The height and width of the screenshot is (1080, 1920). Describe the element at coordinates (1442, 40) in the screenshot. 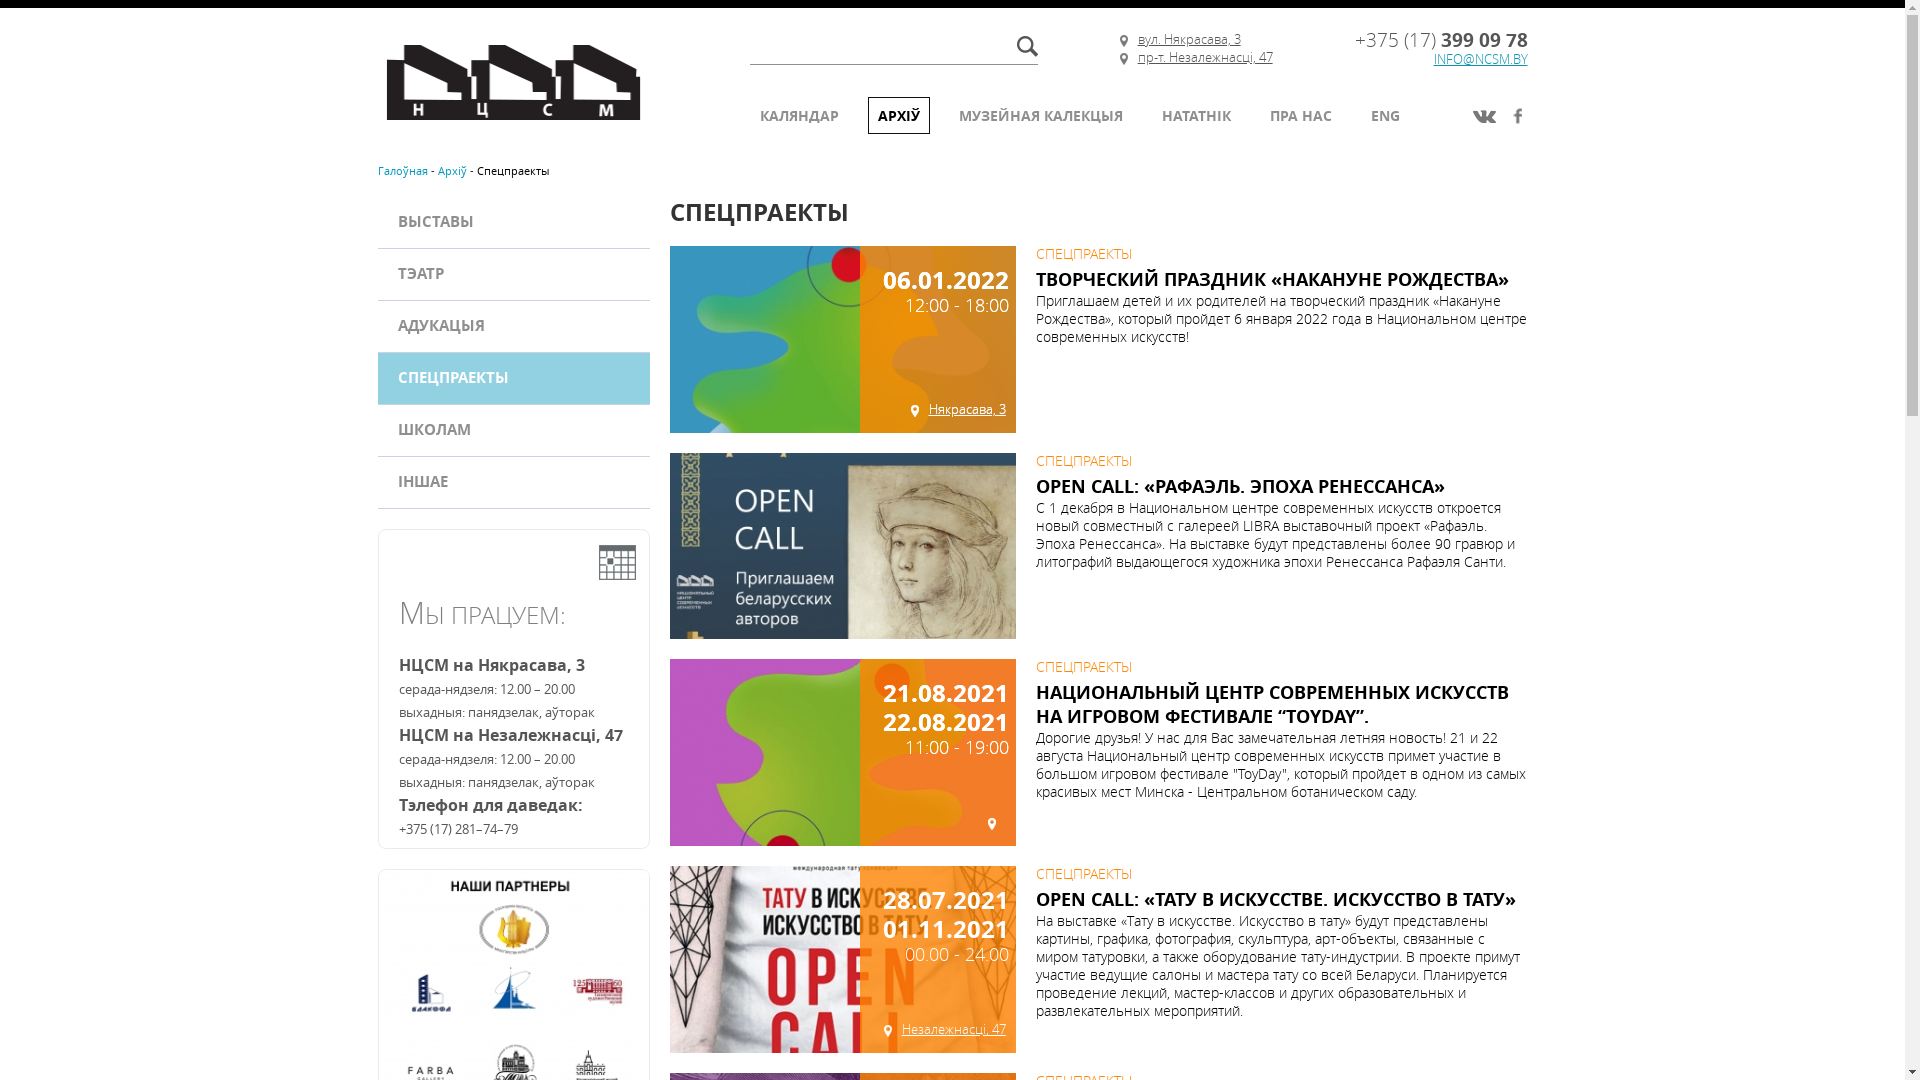

I see `+375 (17) 399 09 78` at that location.